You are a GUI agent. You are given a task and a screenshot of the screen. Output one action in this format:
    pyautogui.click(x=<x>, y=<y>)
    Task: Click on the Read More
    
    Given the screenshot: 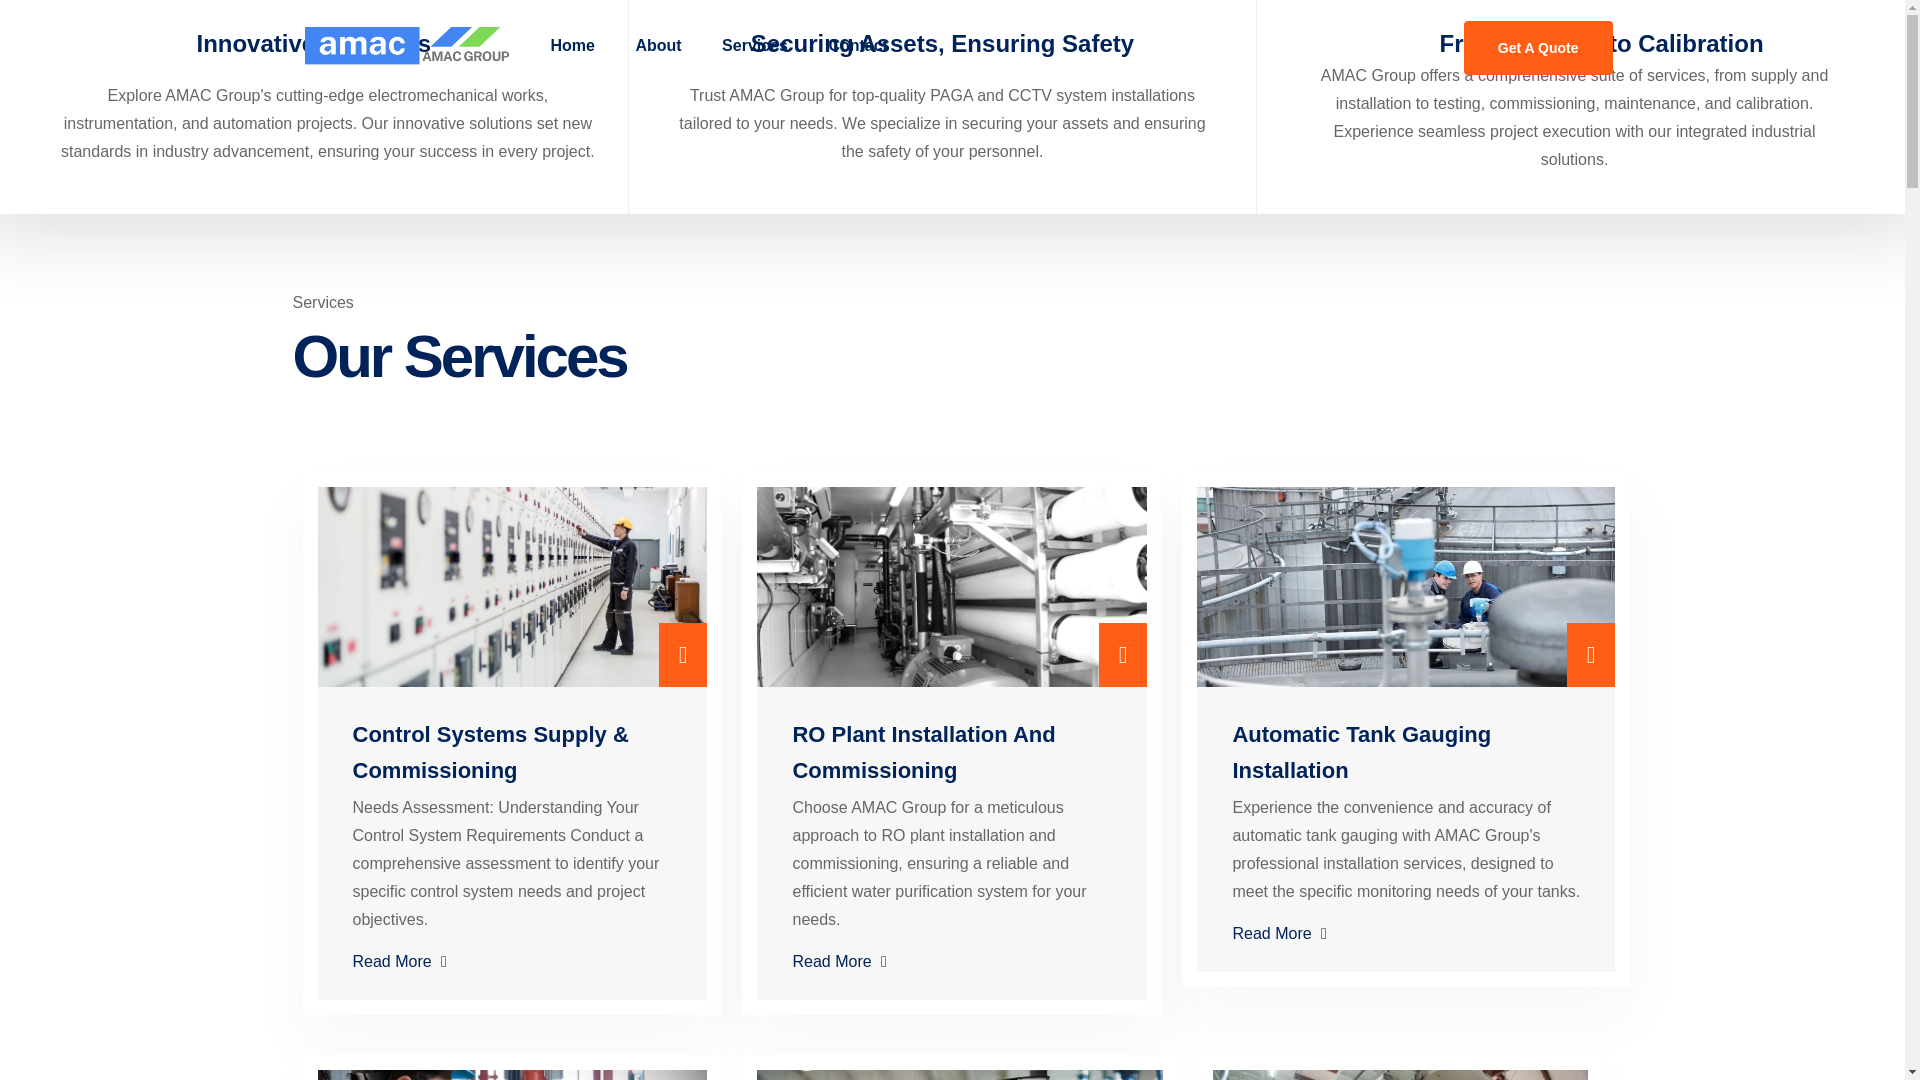 What is the action you would take?
    pyautogui.click(x=512, y=961)
    